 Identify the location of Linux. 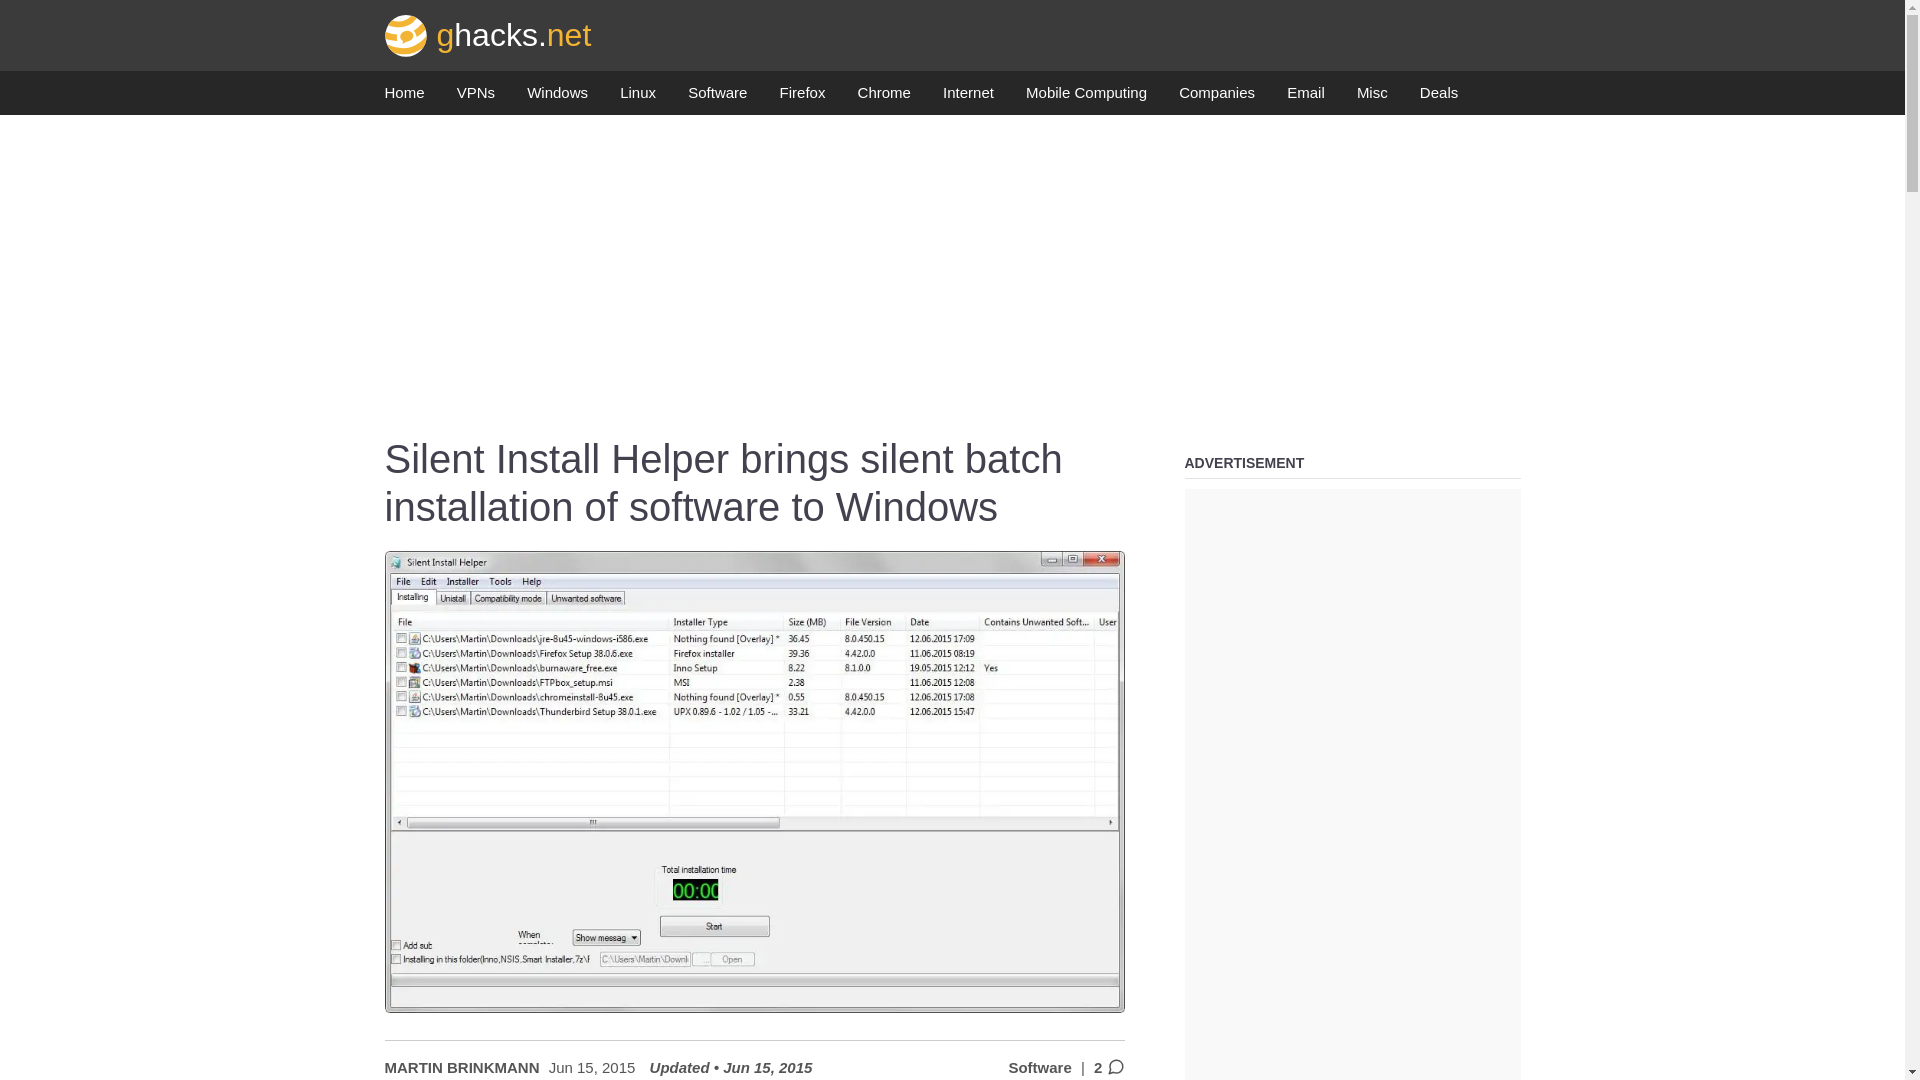
(638, 98).